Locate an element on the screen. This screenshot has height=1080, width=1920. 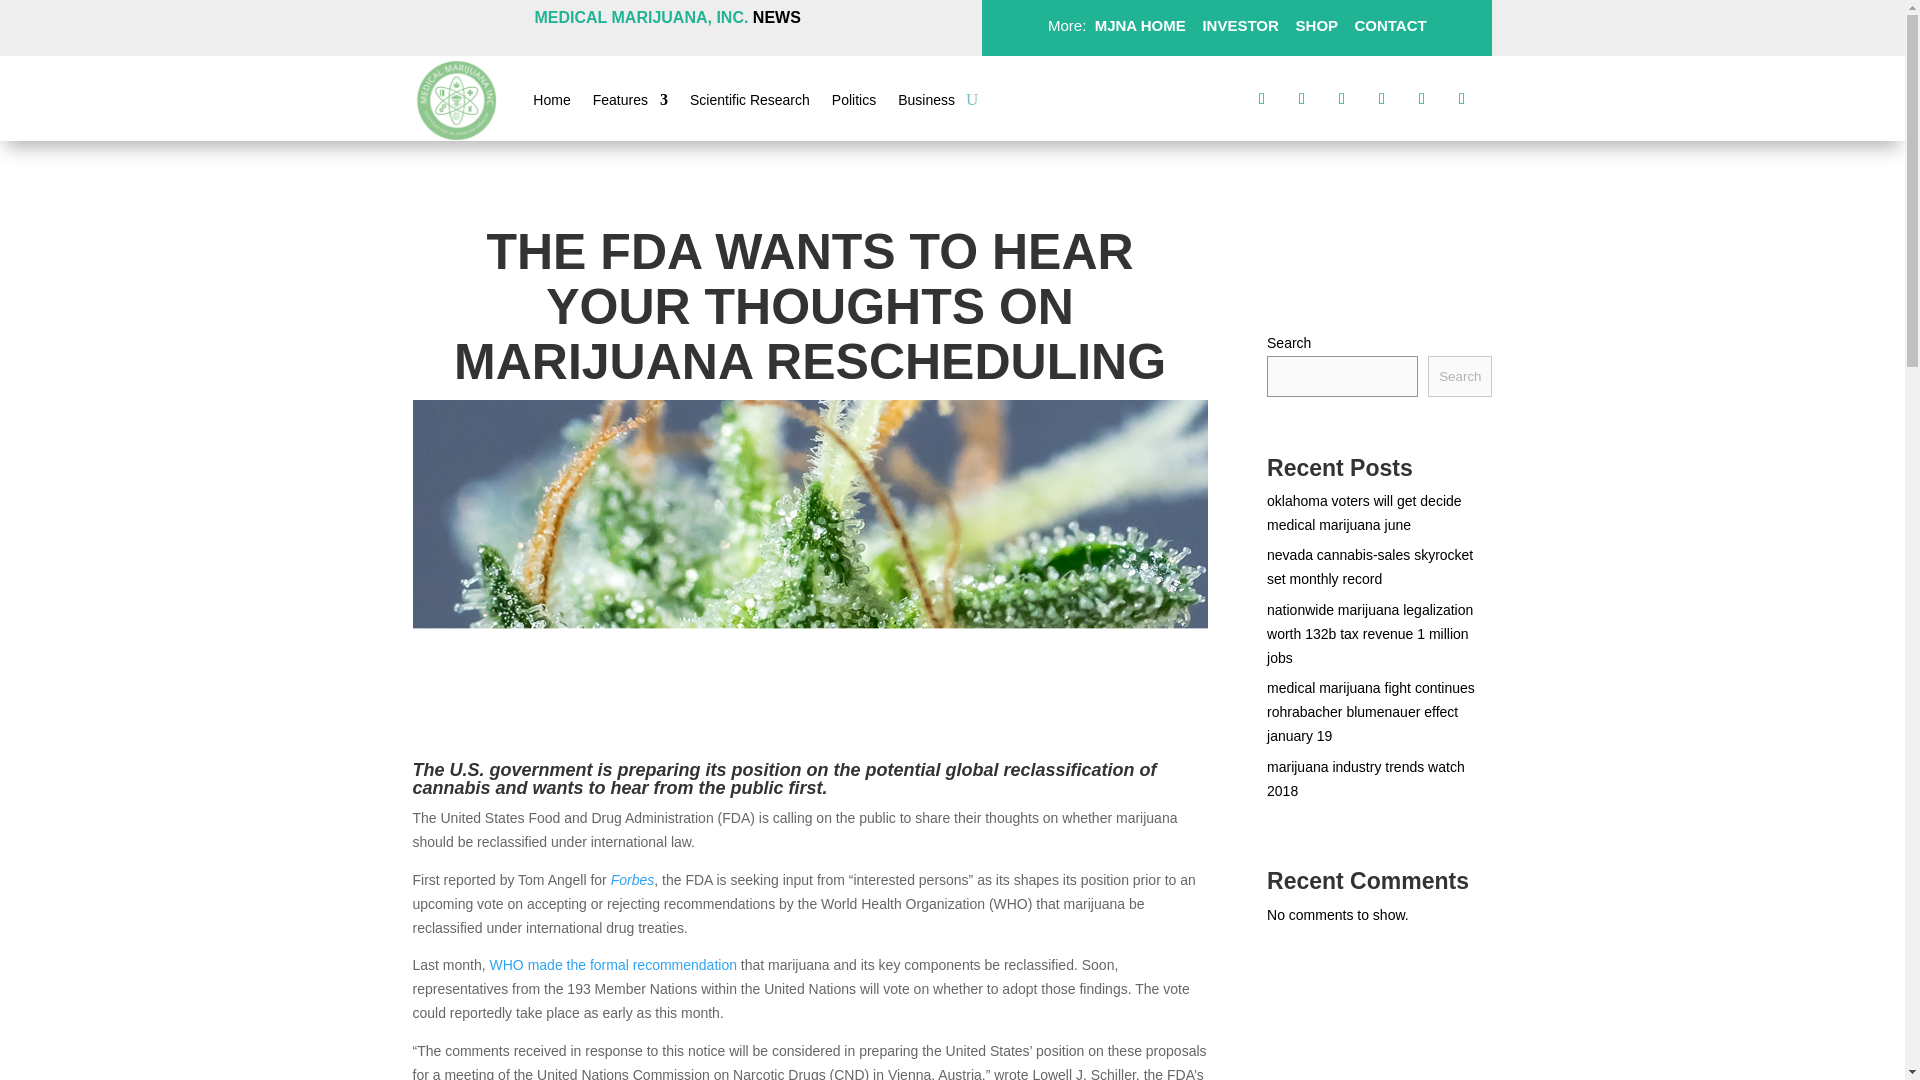
Features is located at coordinates (630, 103).